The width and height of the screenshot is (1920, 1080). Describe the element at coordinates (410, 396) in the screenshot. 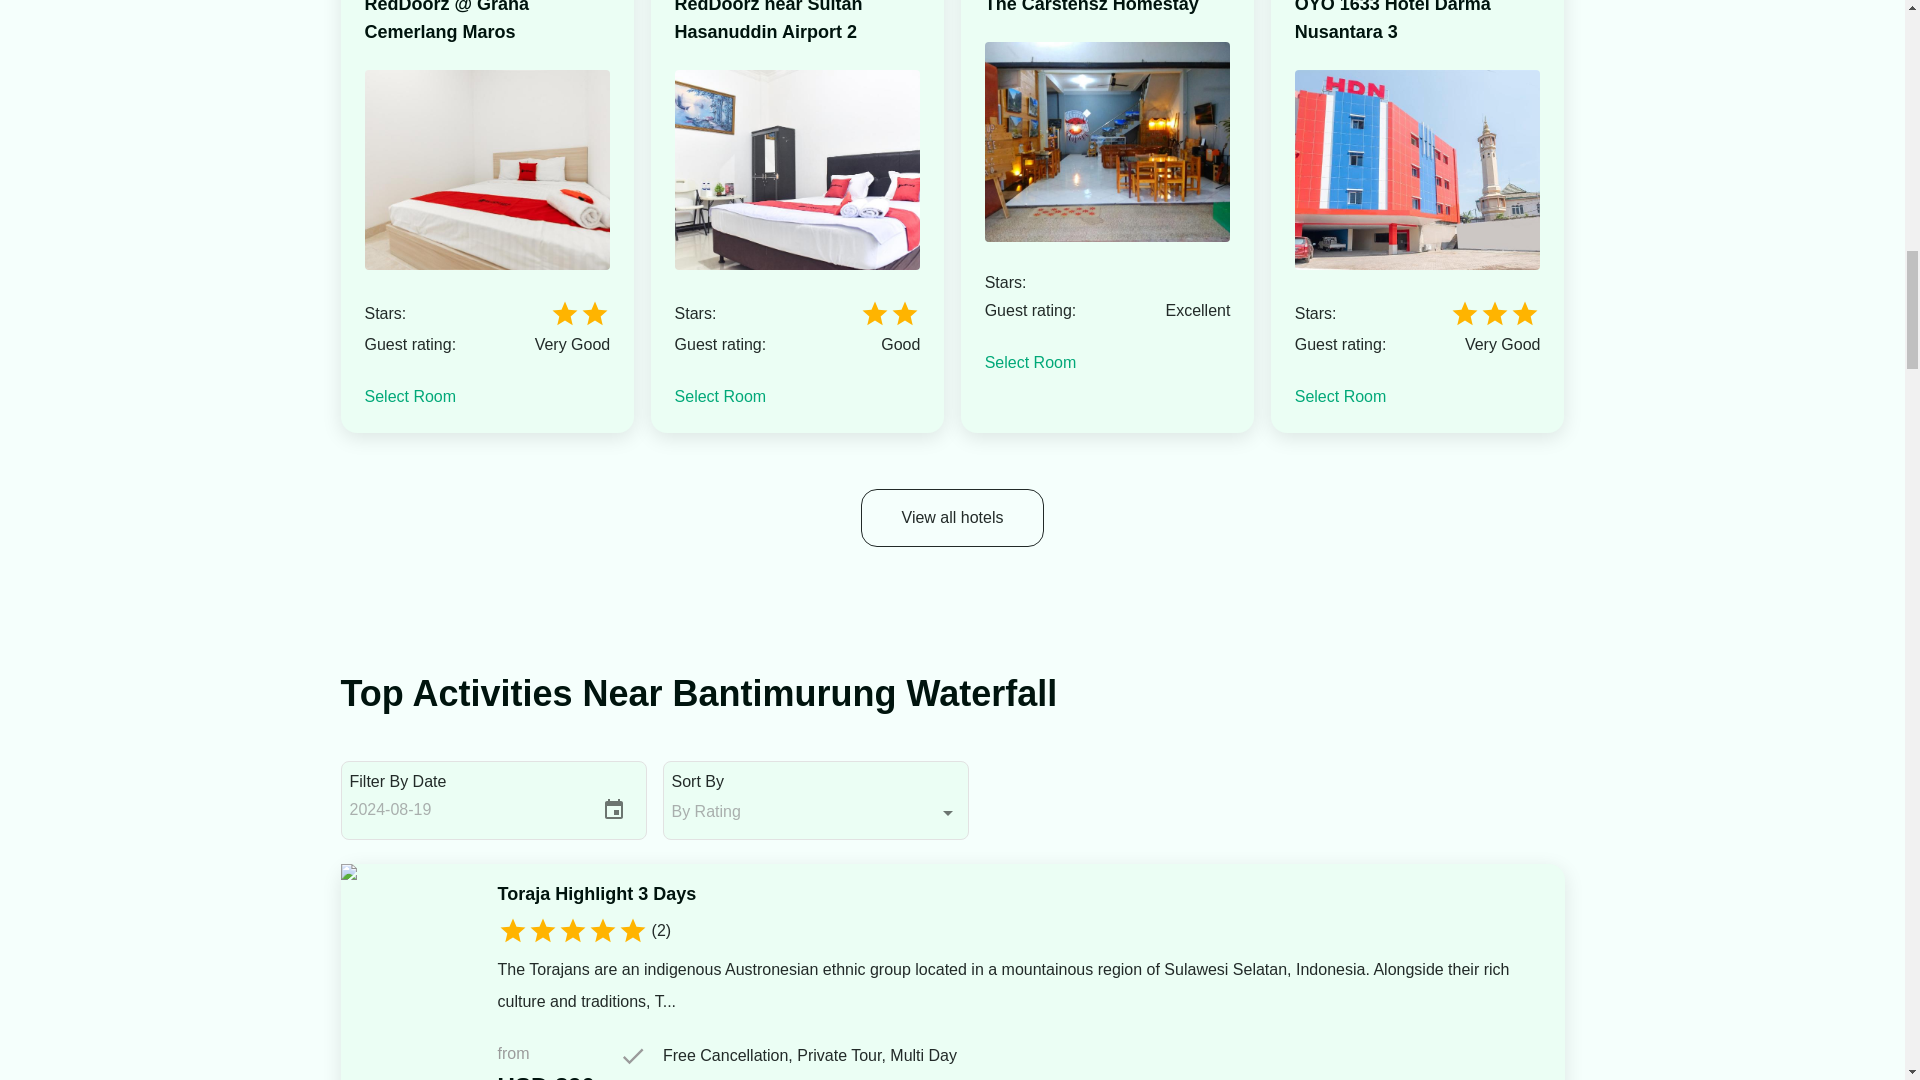

I see `Select Room` at that location.